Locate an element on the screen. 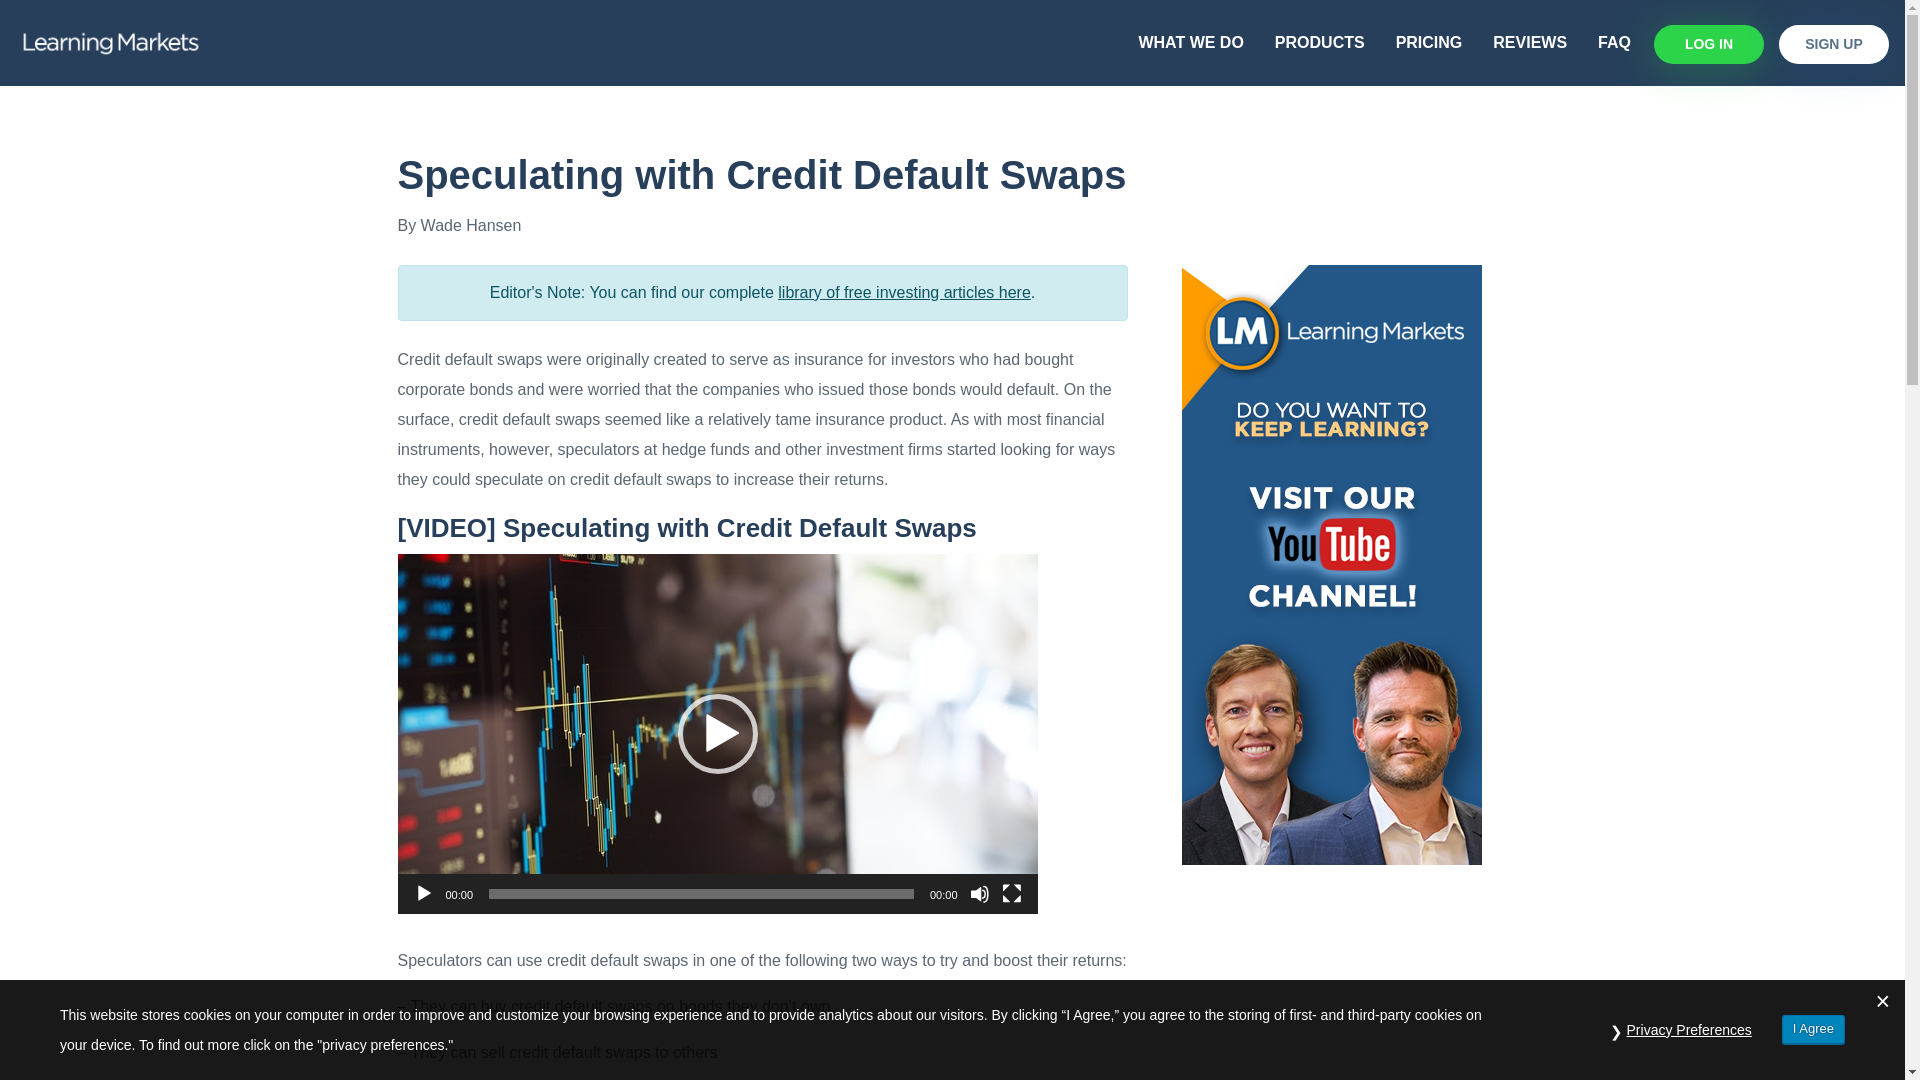 This screenshot has width=1920, height=1080. Privacy Preferences is located at coordinates (1689, 1030).